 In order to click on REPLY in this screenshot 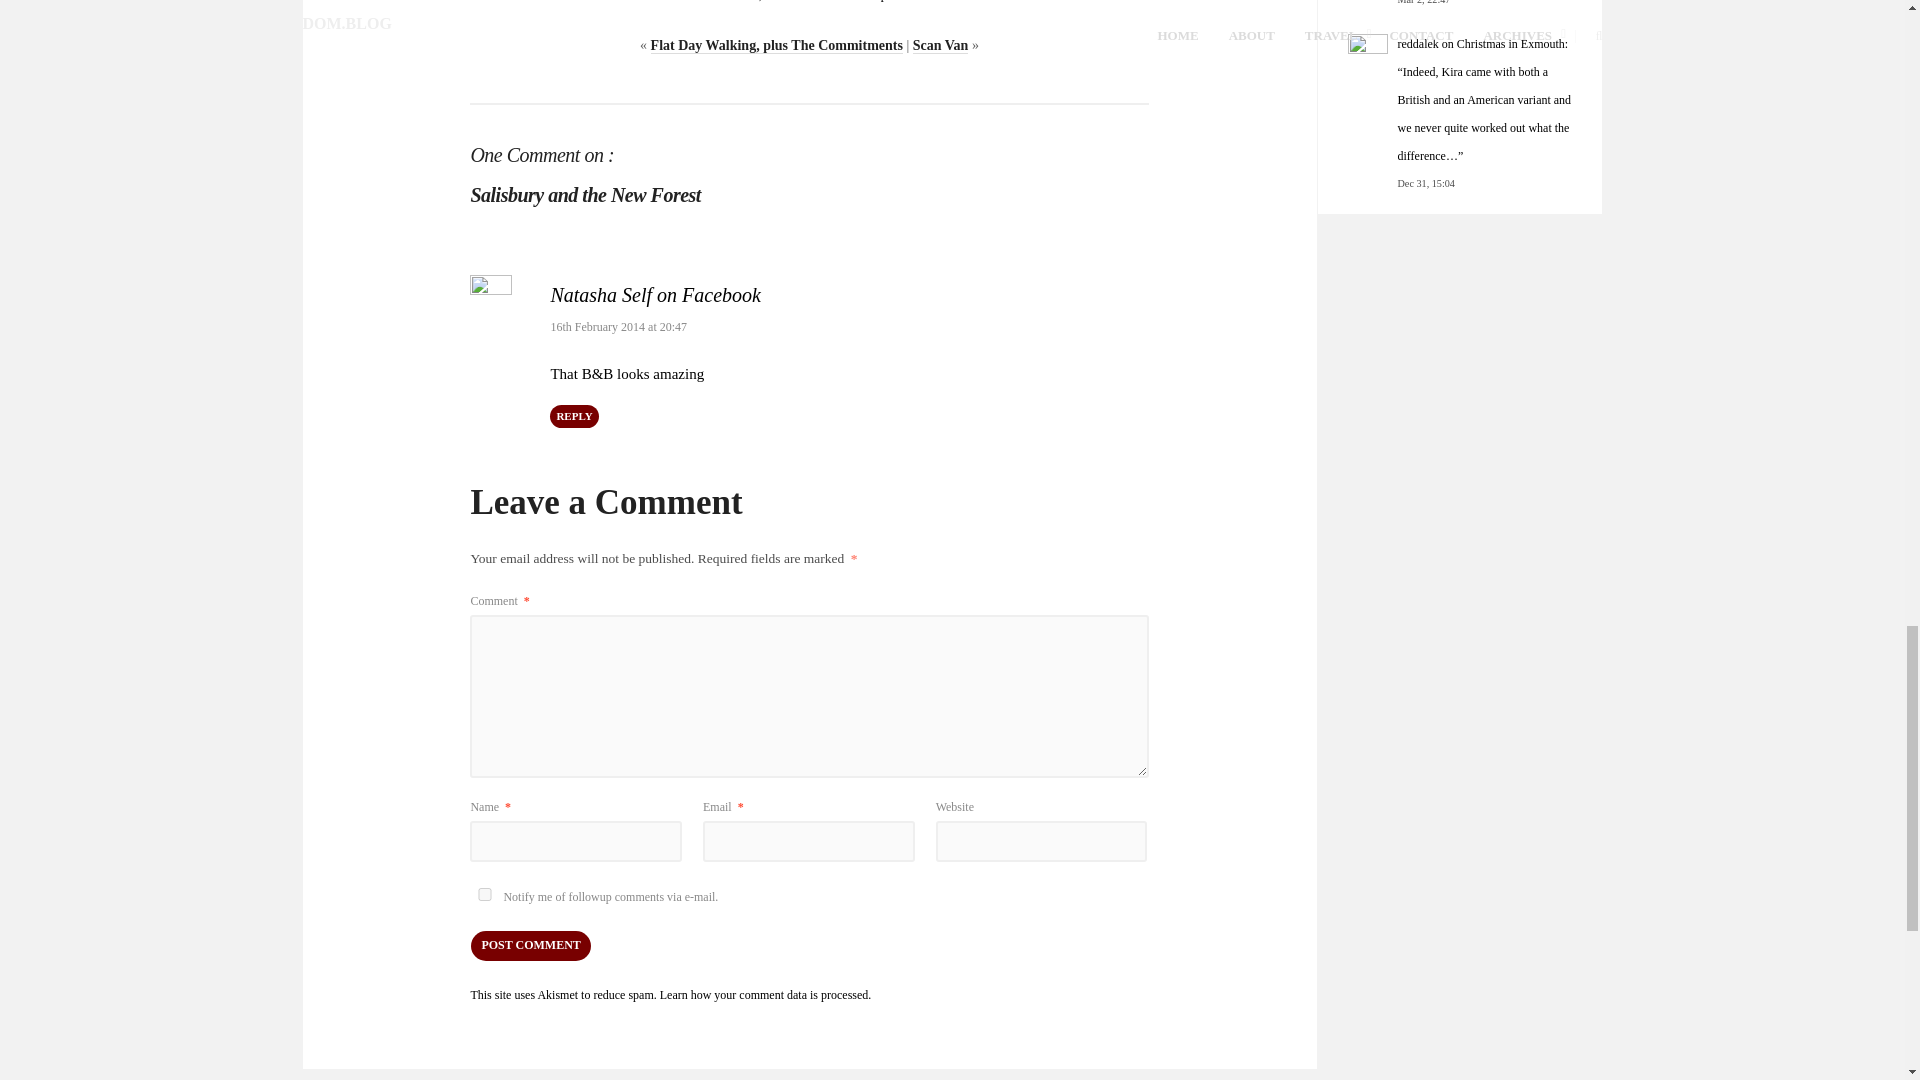, I will do `click(573, 416)`.